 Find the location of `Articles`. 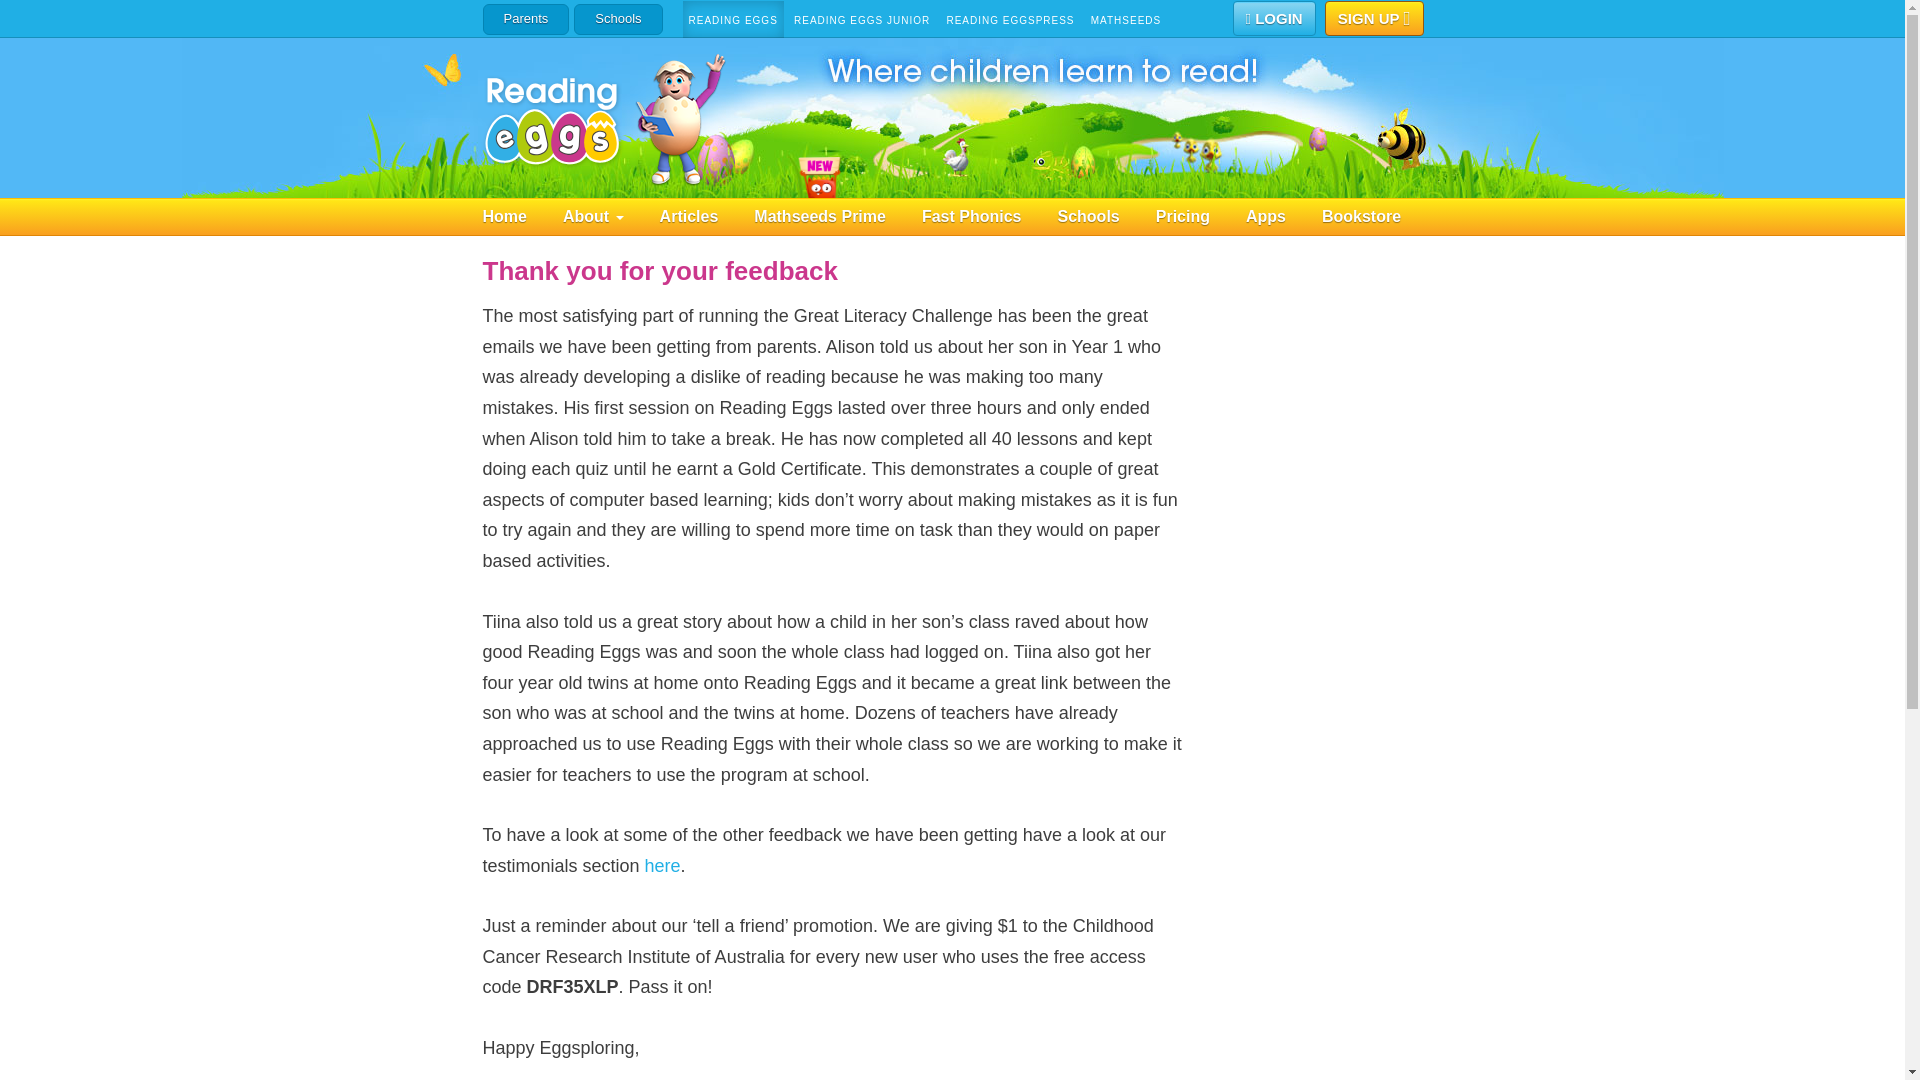

Articles is located at coordinates (707, 216).